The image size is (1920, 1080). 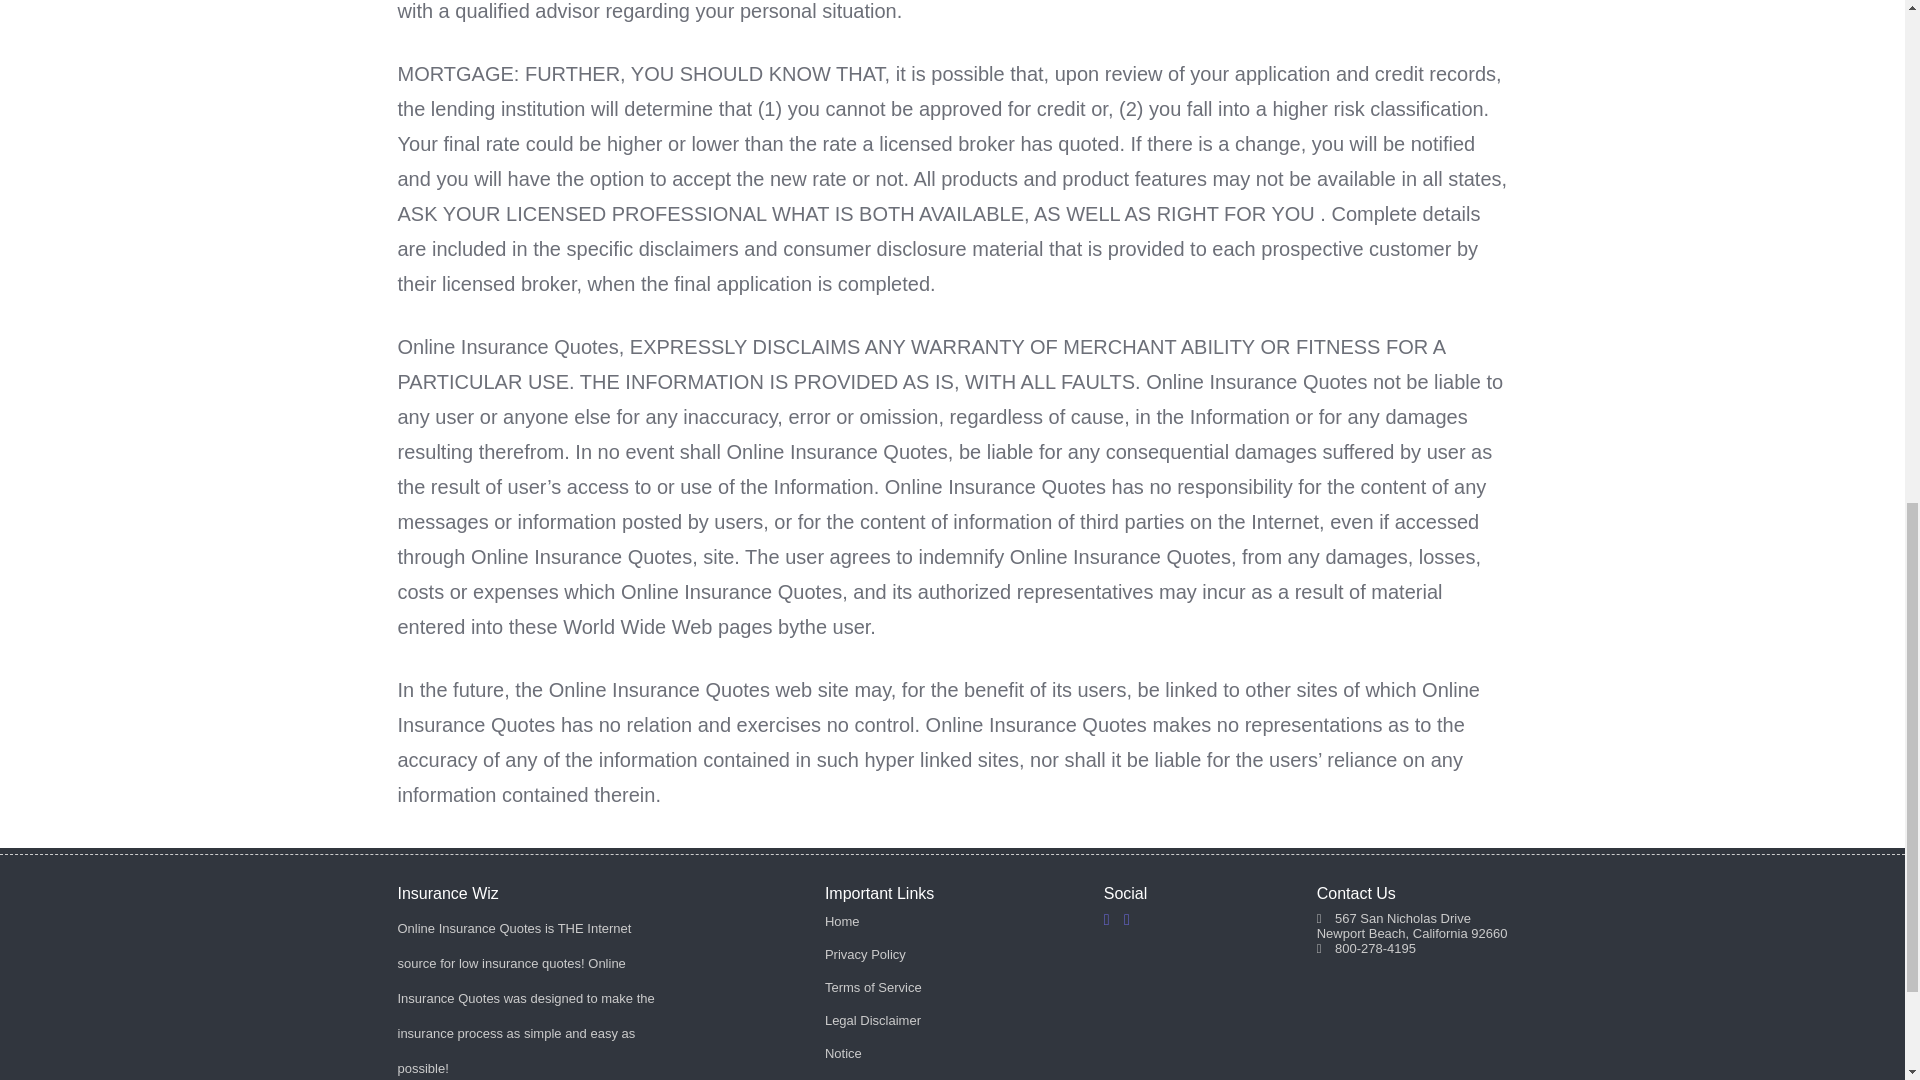 What do you see at coordinates (873, 1020) in the screenshot?
I see `Legal Disclaimer` at bounding box center [873, 1020].